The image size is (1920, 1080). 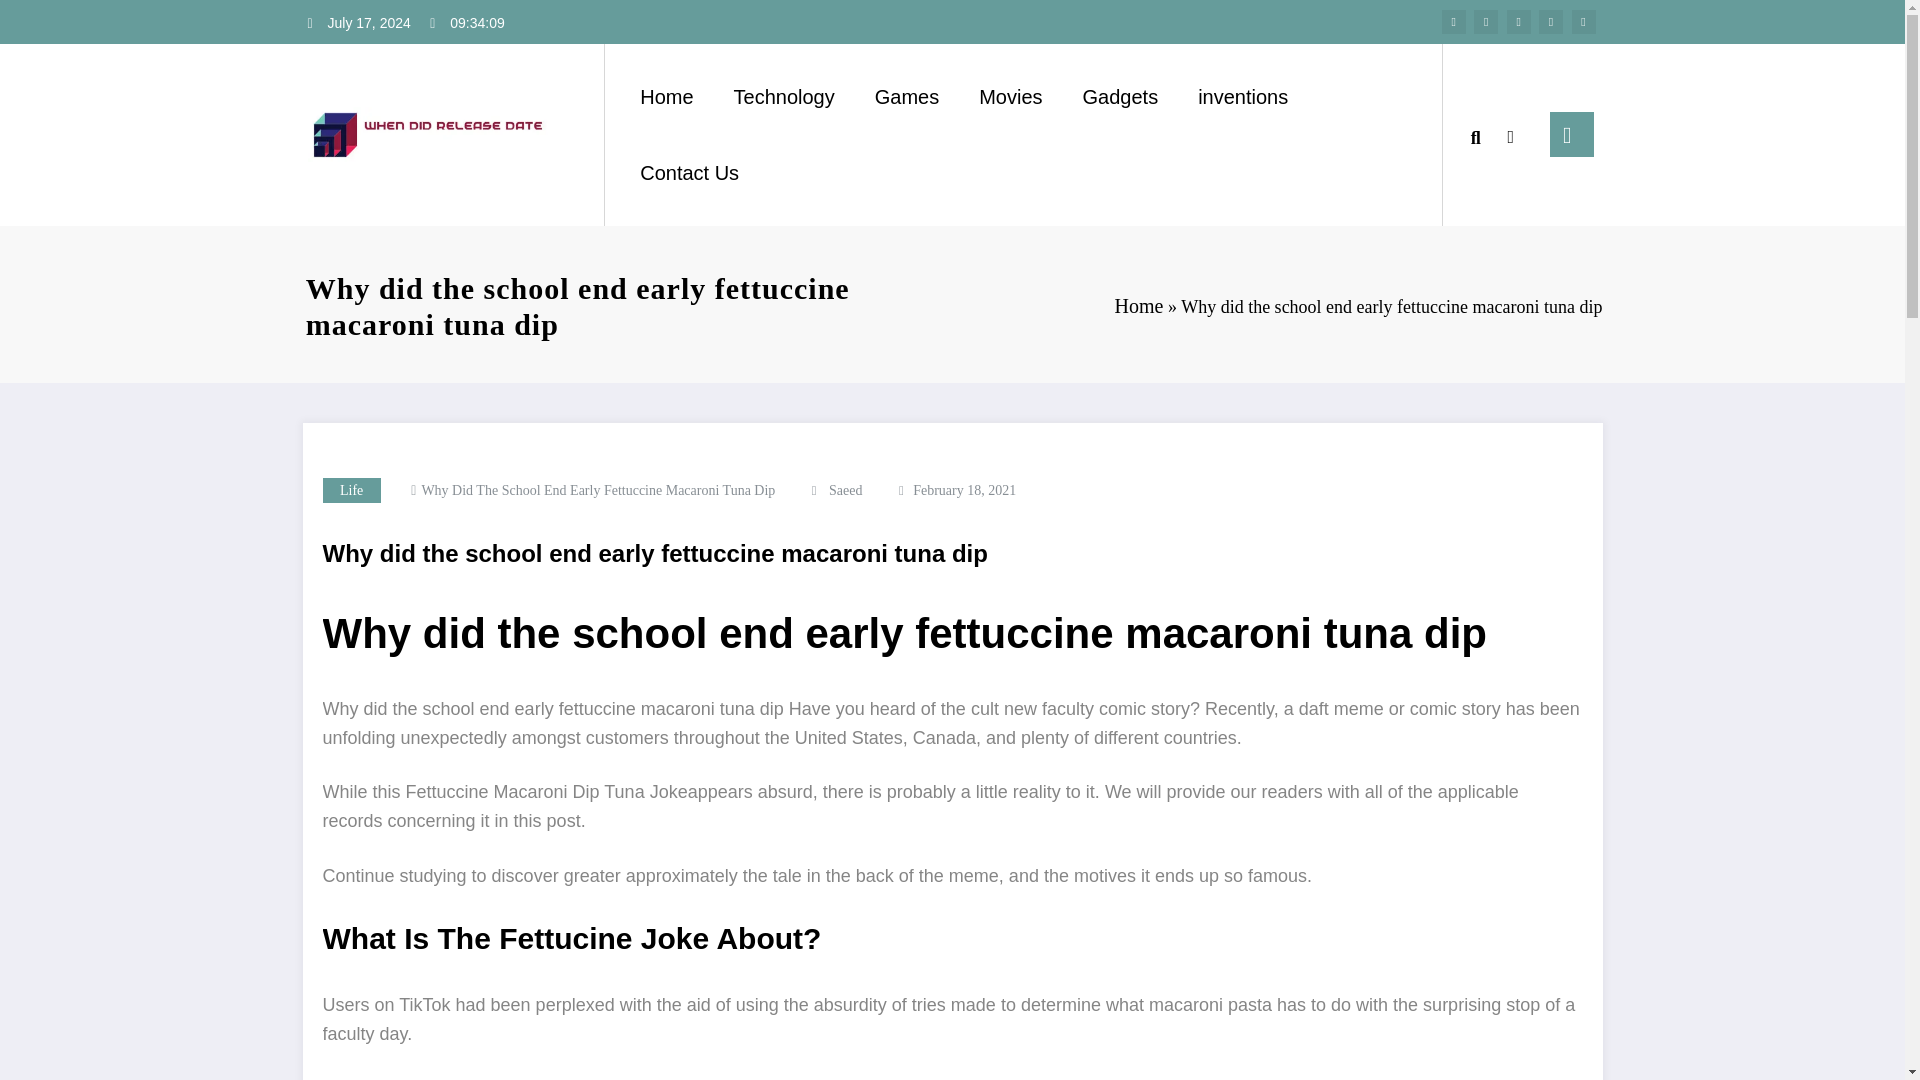 I want to click on Toggle Icon, so click(x=1571, y=134).